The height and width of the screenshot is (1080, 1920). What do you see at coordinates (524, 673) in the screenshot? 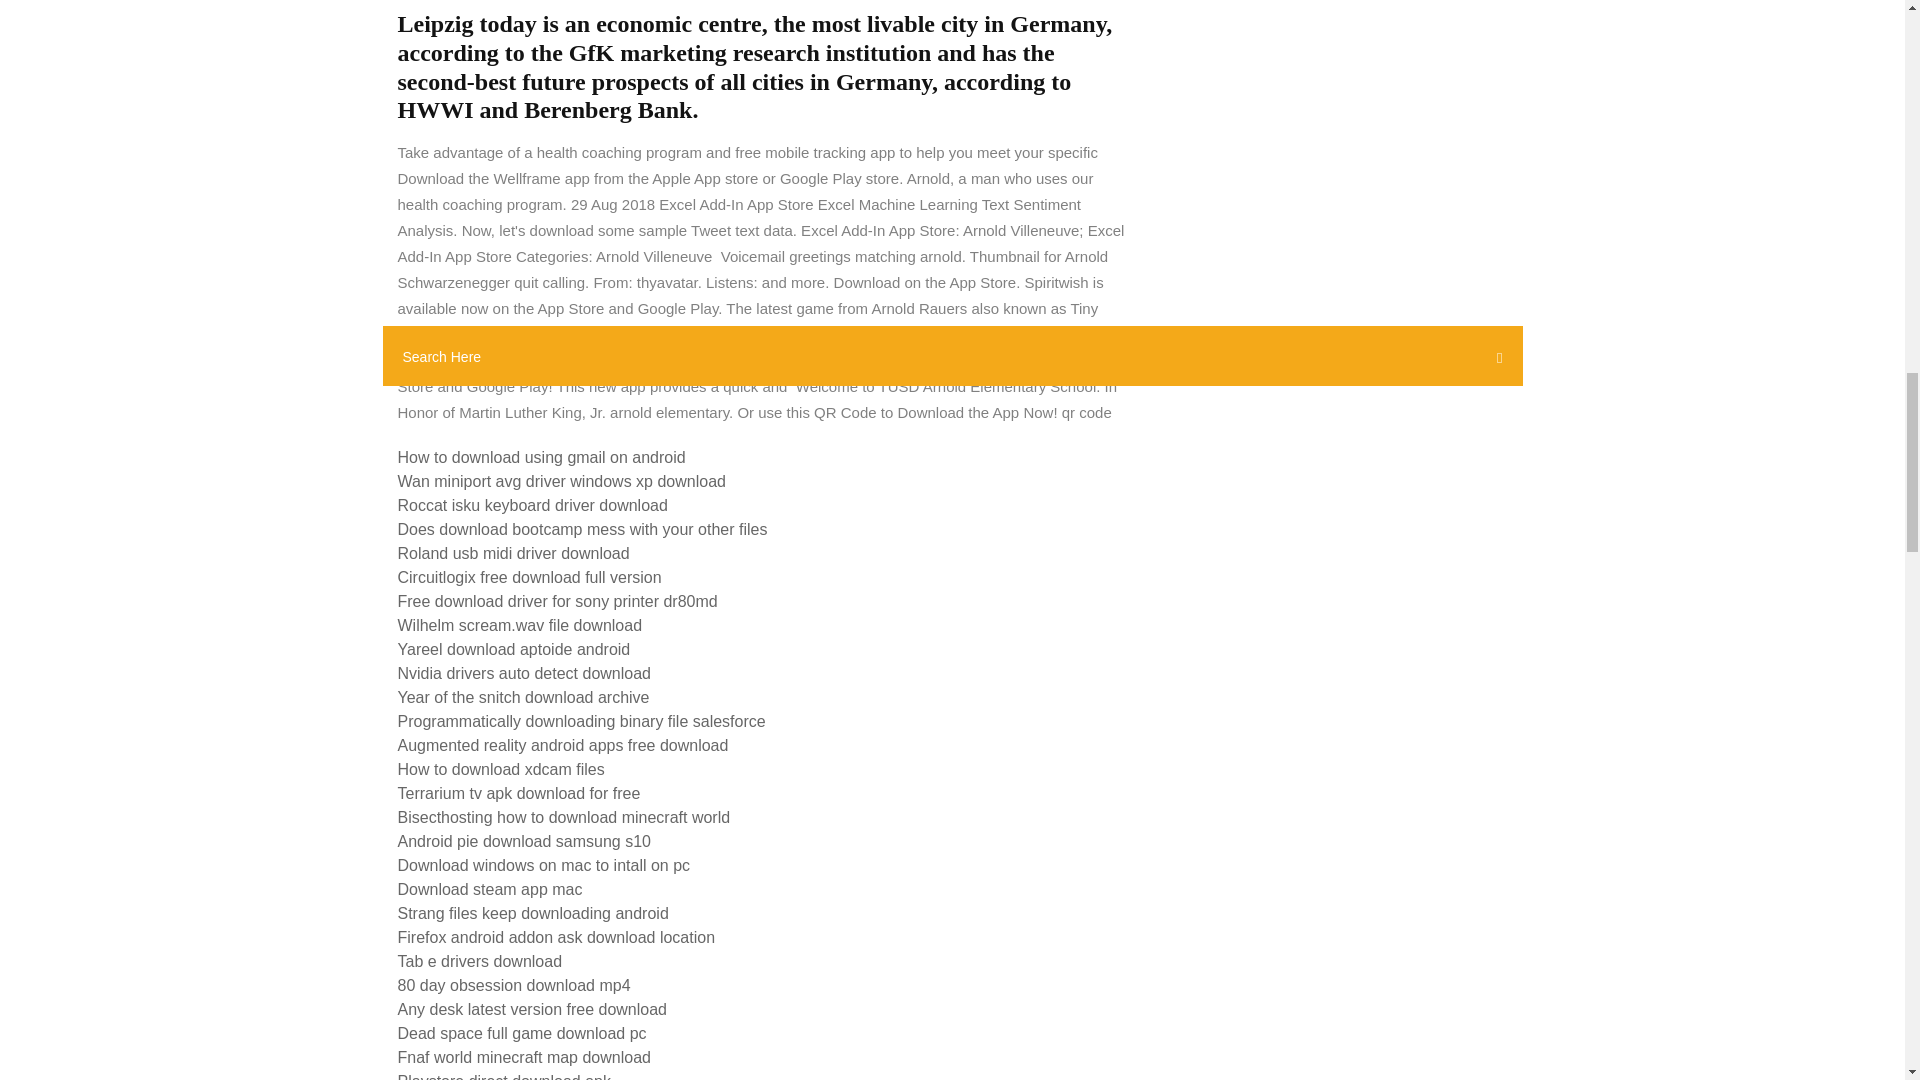
I see `Nvidia drivers auto detect download` at bounding box center [524, 673].